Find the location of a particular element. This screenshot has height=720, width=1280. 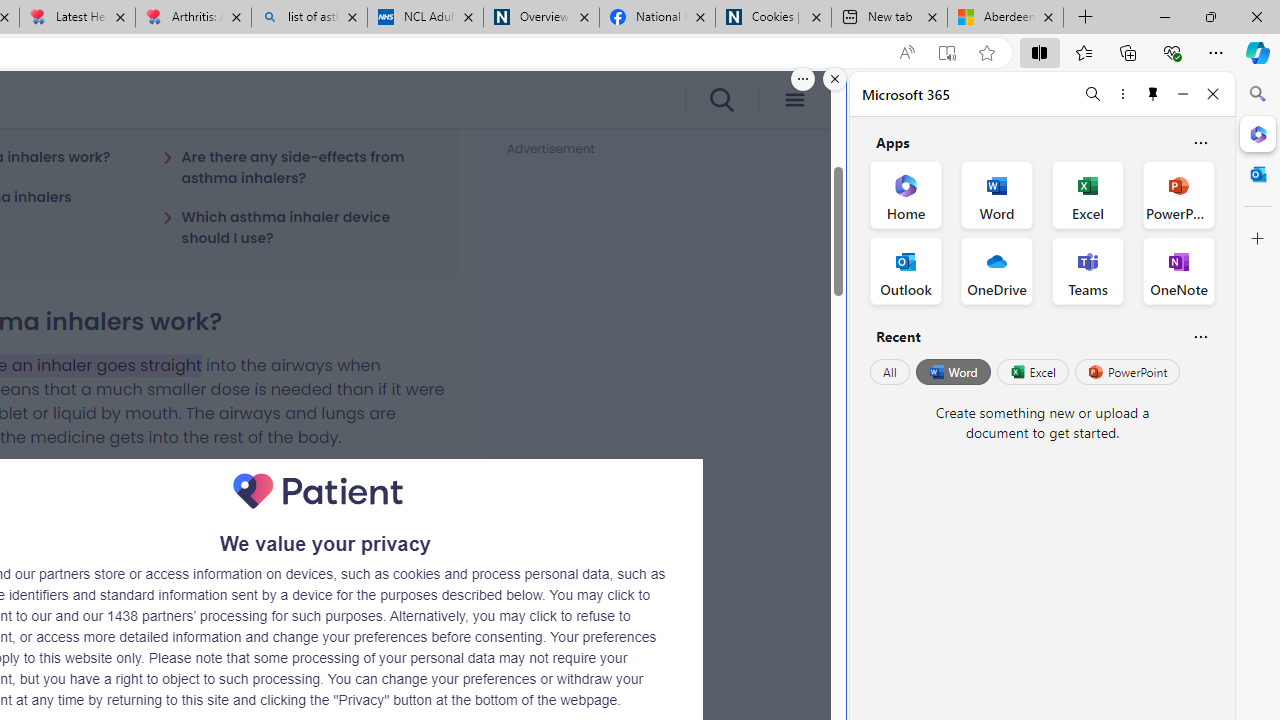

Are there any side-effects from asthma inhalers? is located at coordinates (298, 167).